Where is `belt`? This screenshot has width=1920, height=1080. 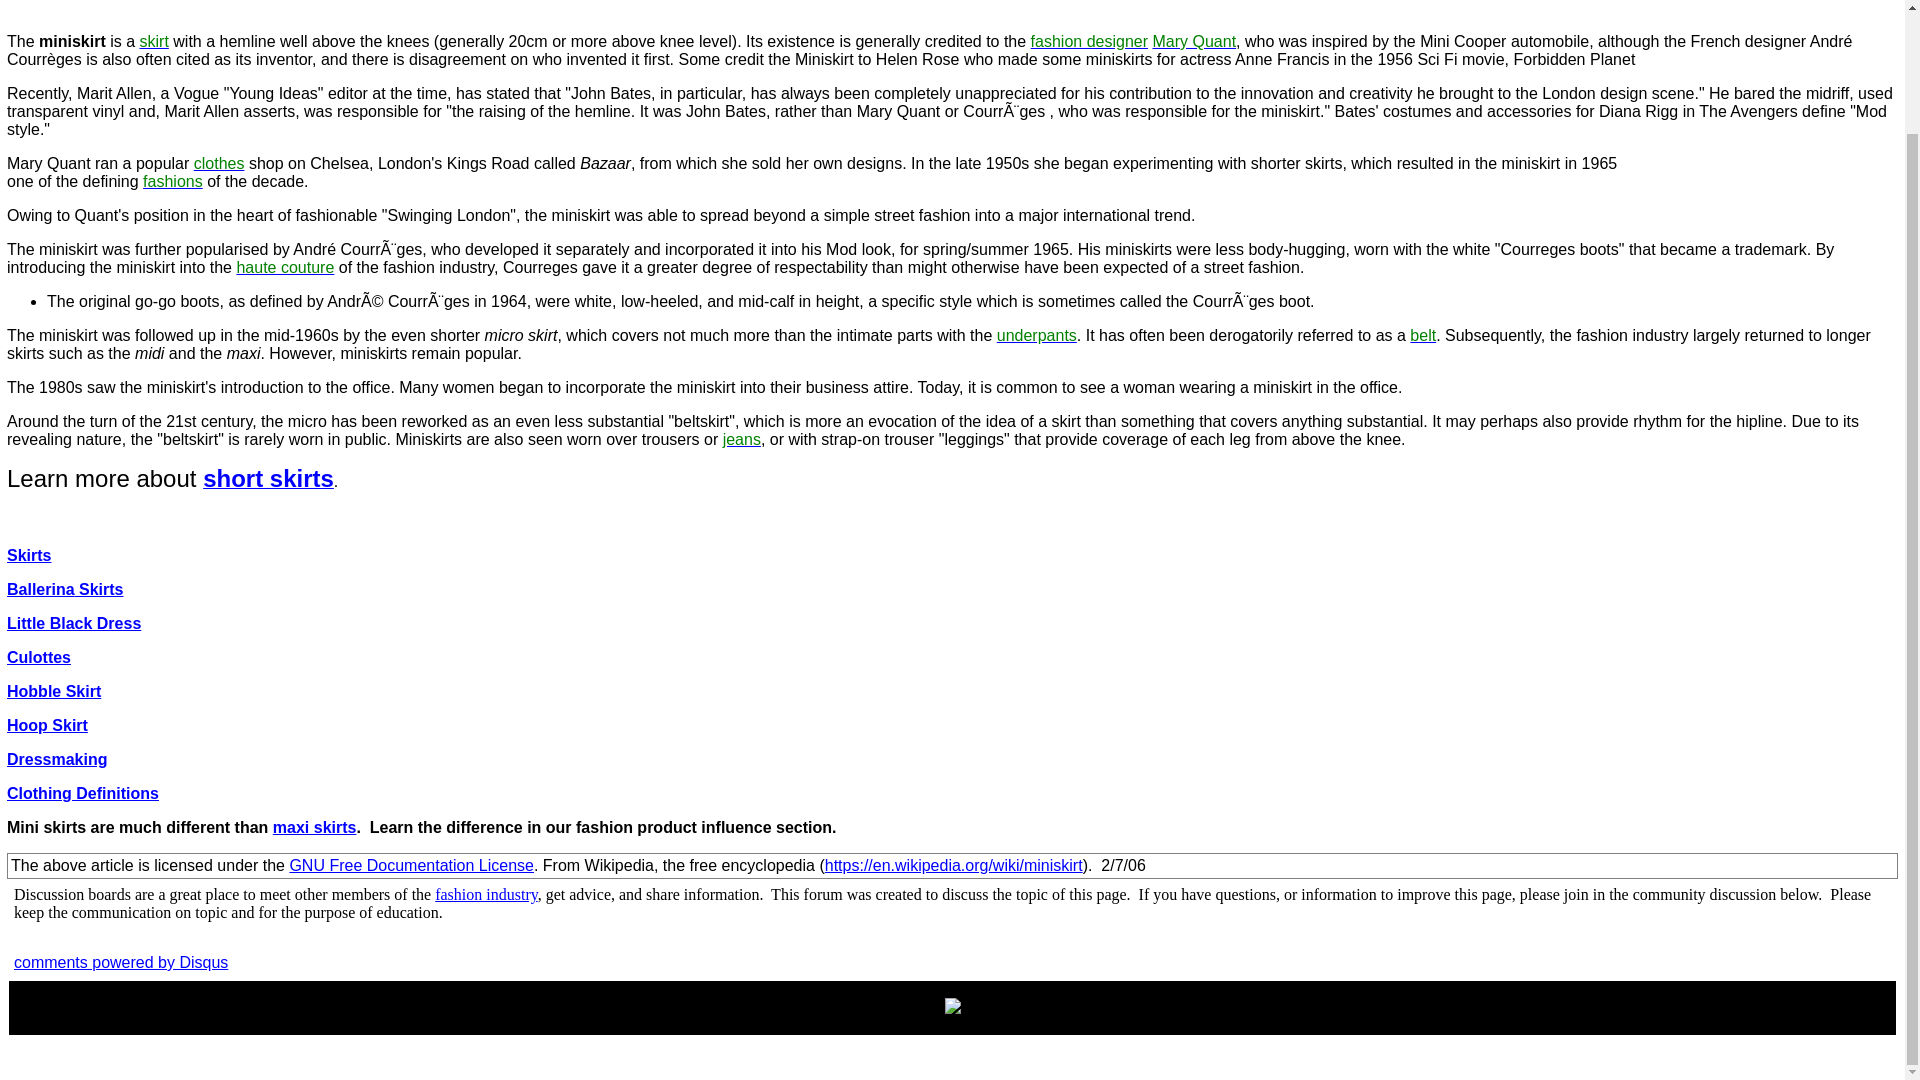
belt is located at coordinates (1422, 336).